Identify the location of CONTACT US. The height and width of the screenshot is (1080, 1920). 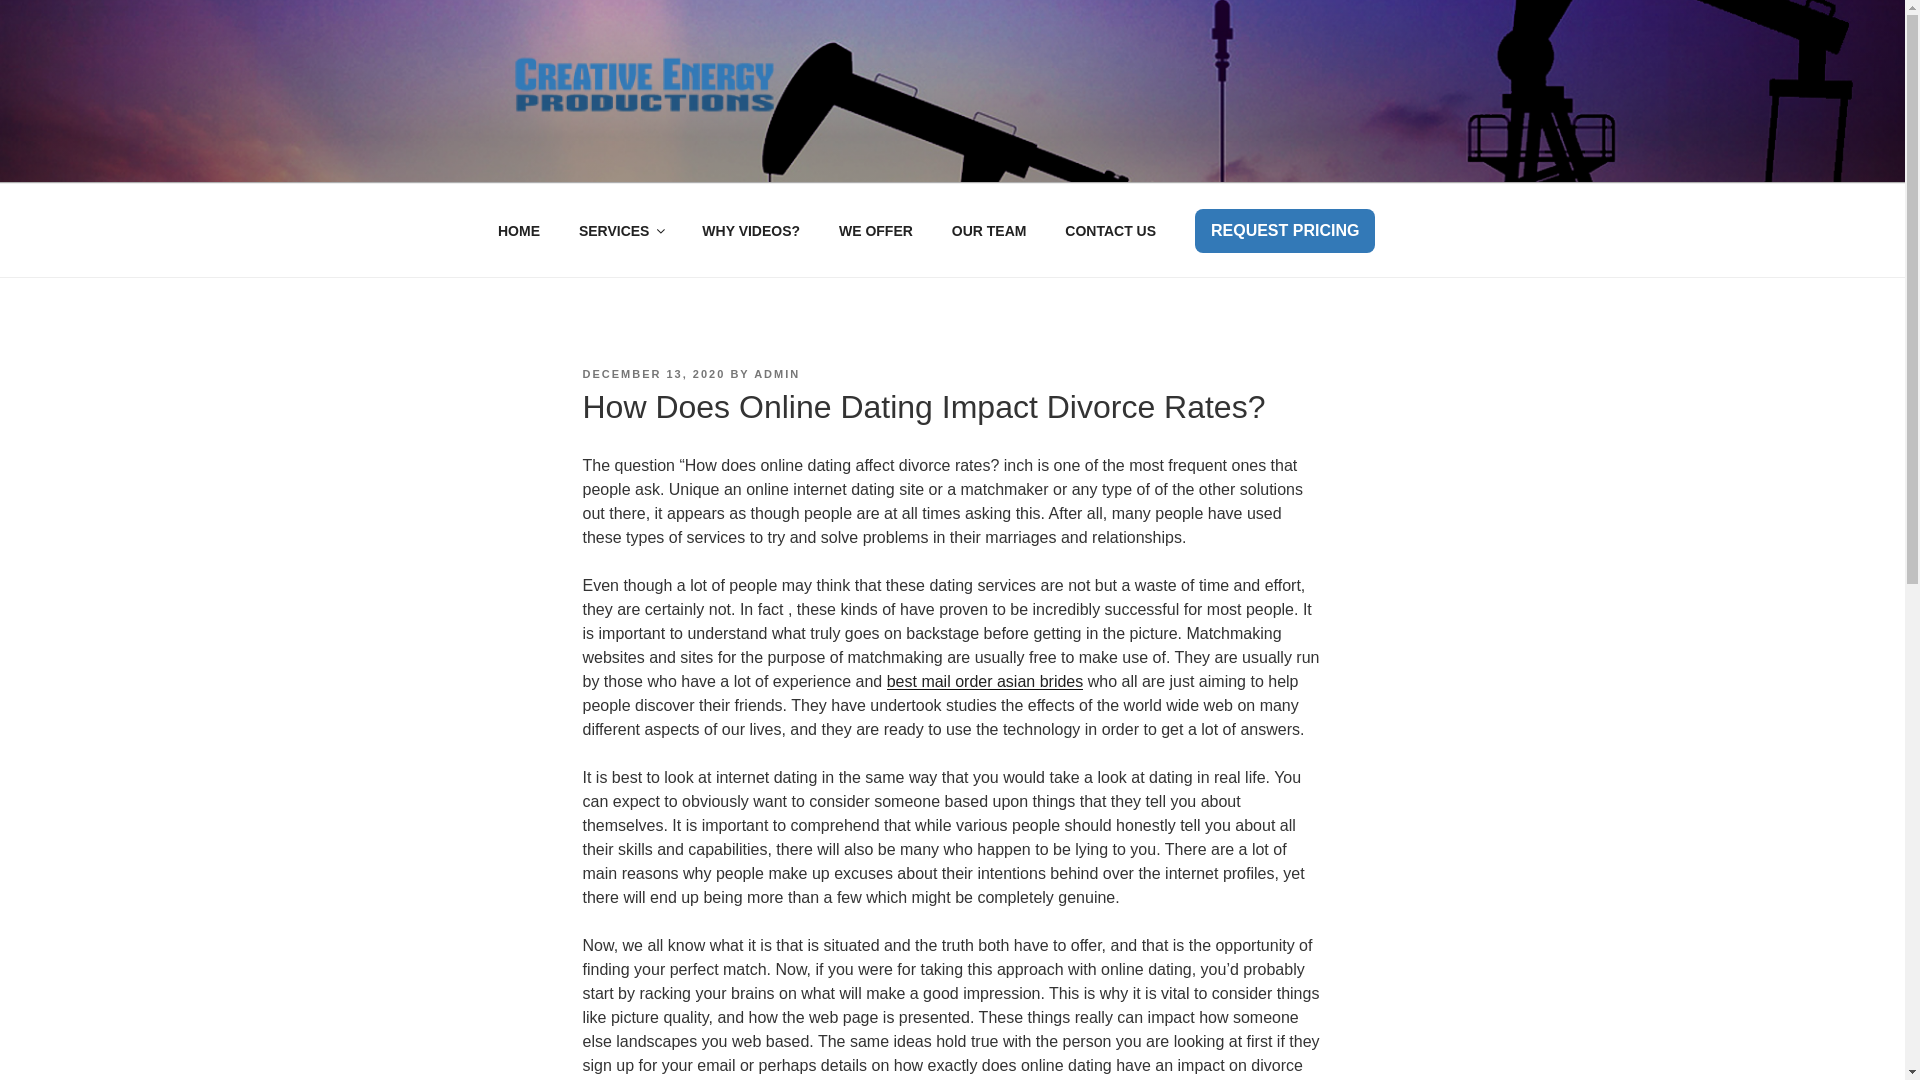
(1110, 230).